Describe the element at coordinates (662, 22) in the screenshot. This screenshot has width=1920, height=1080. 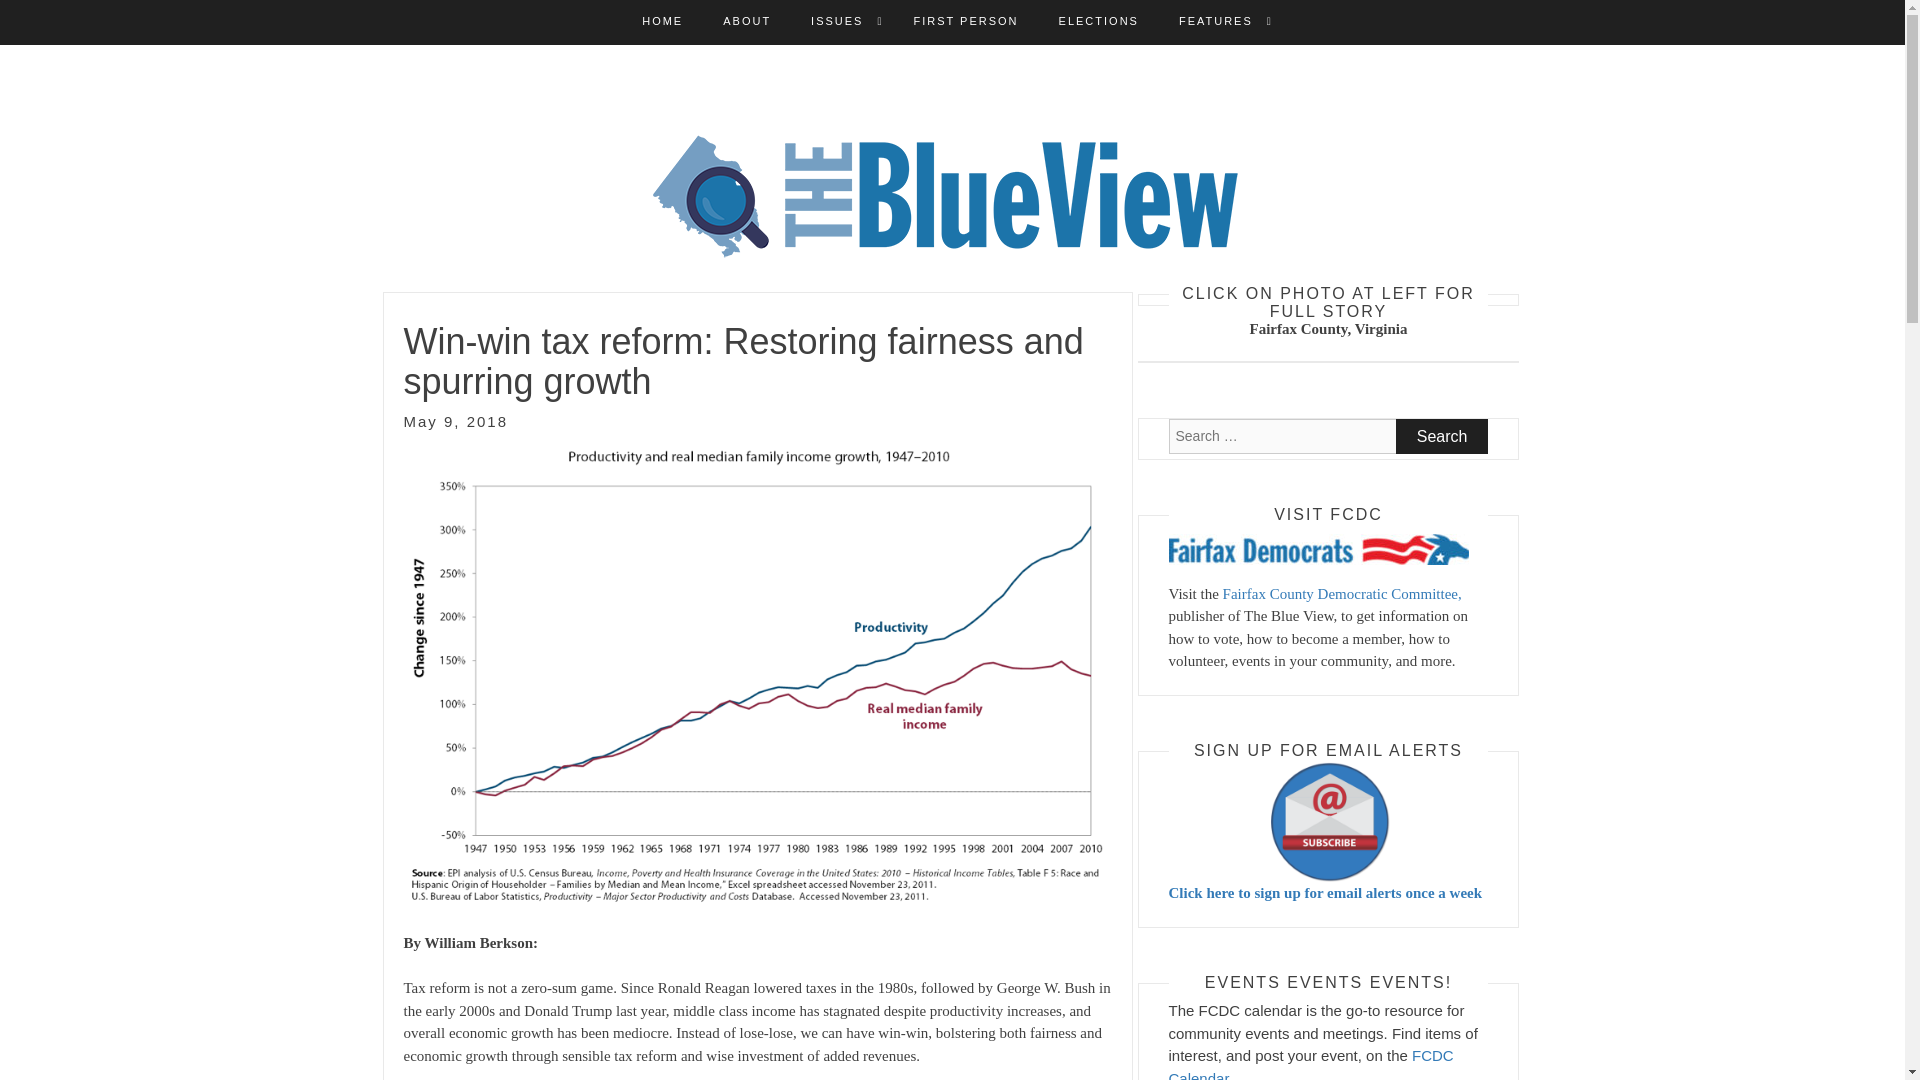
I see `HOME` at that location.